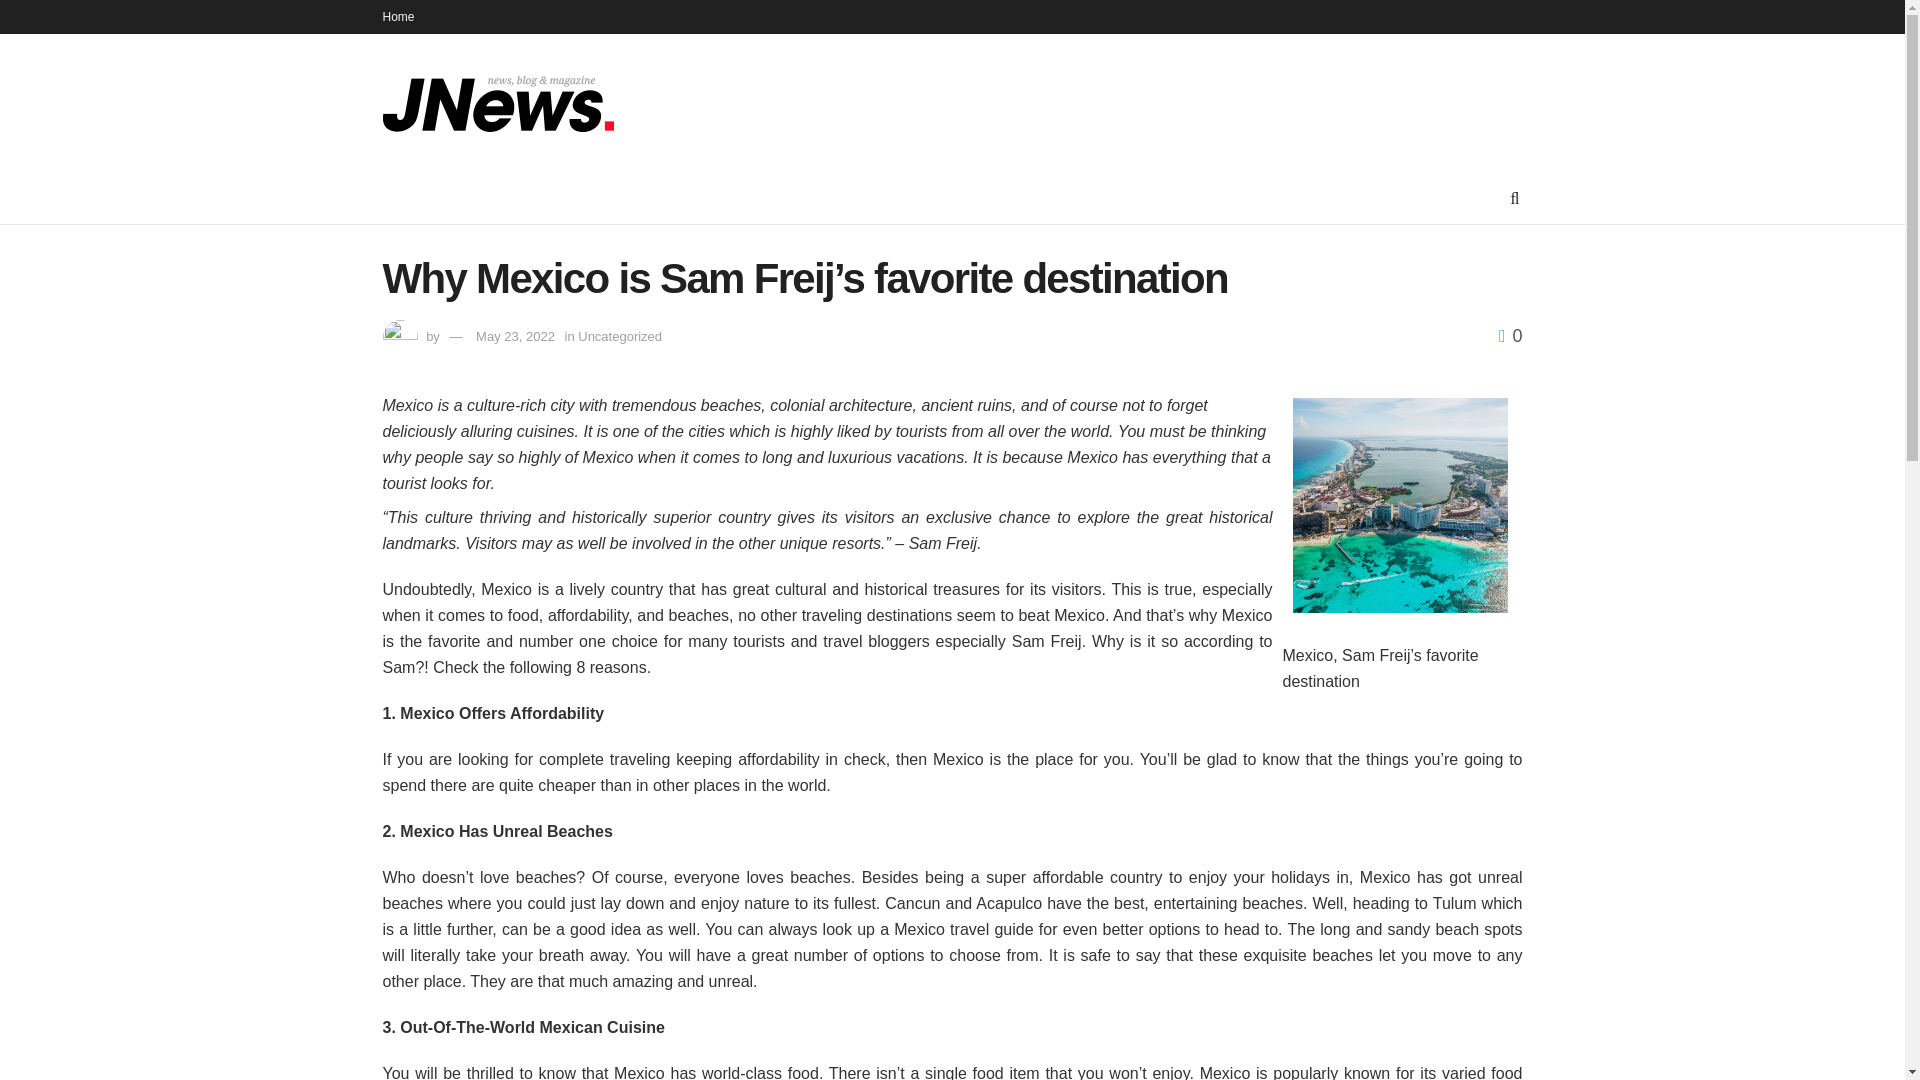 This screenshot has width=1920, height=1080. Describe the element at coordinates (515, 336) in the screenshot. I see `May 23, 2022` at that location.